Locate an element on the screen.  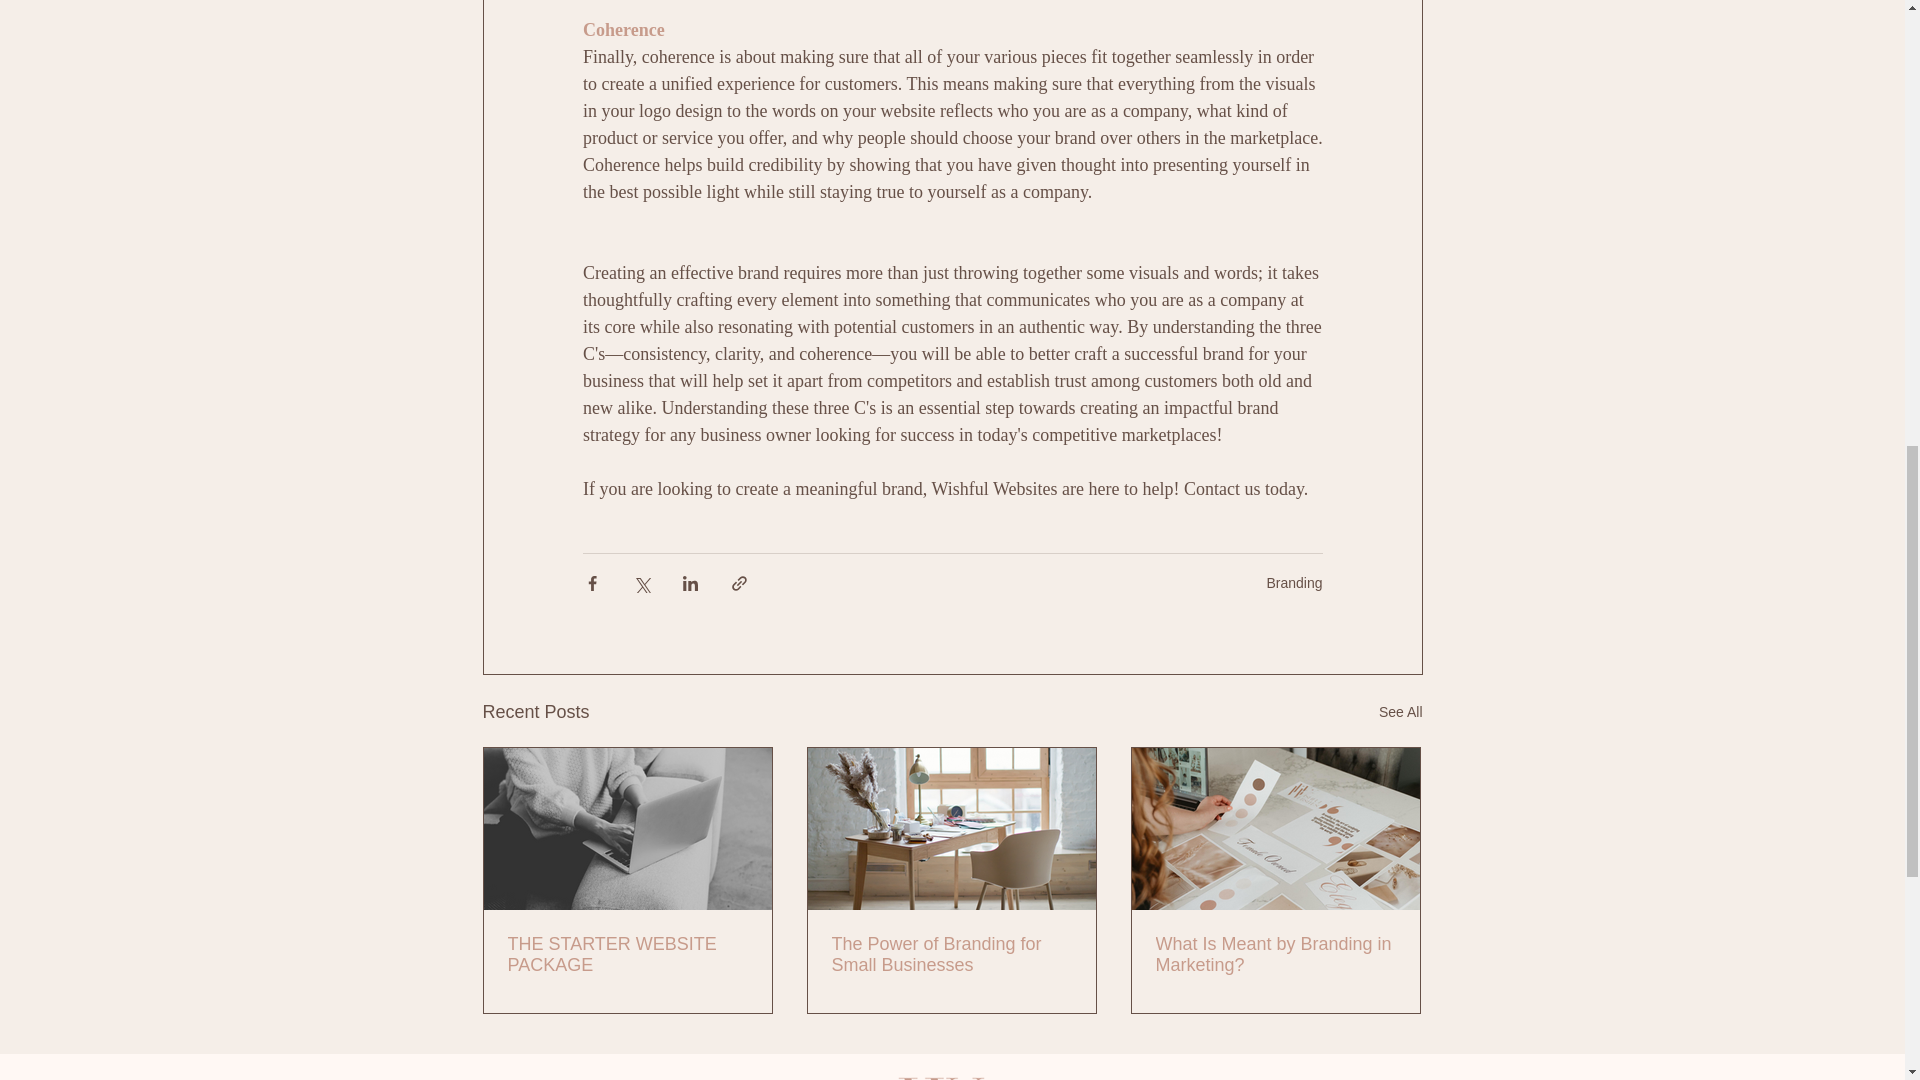
THE STARTER WEBSITE PACKAGE is located at coordinates (628, 955).